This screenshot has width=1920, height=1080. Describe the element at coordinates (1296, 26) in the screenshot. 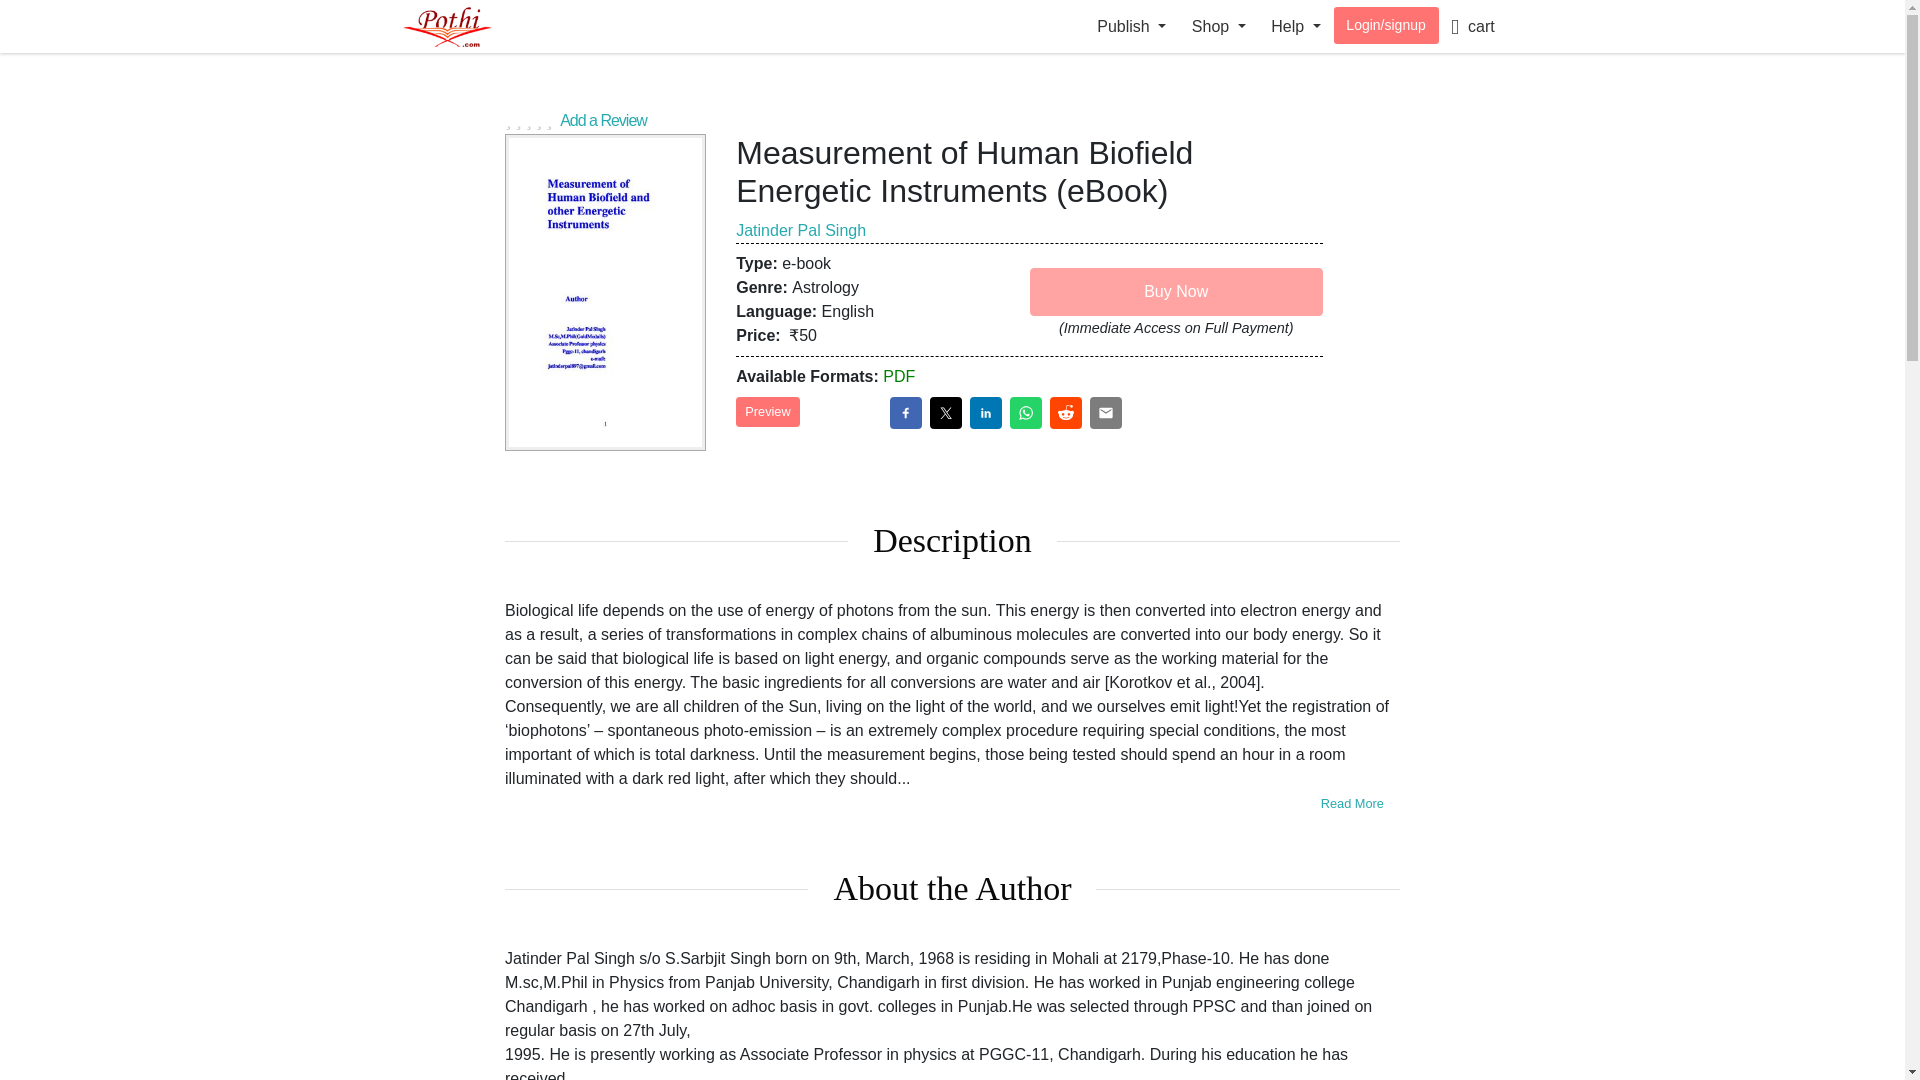

I see `Help` at that location.